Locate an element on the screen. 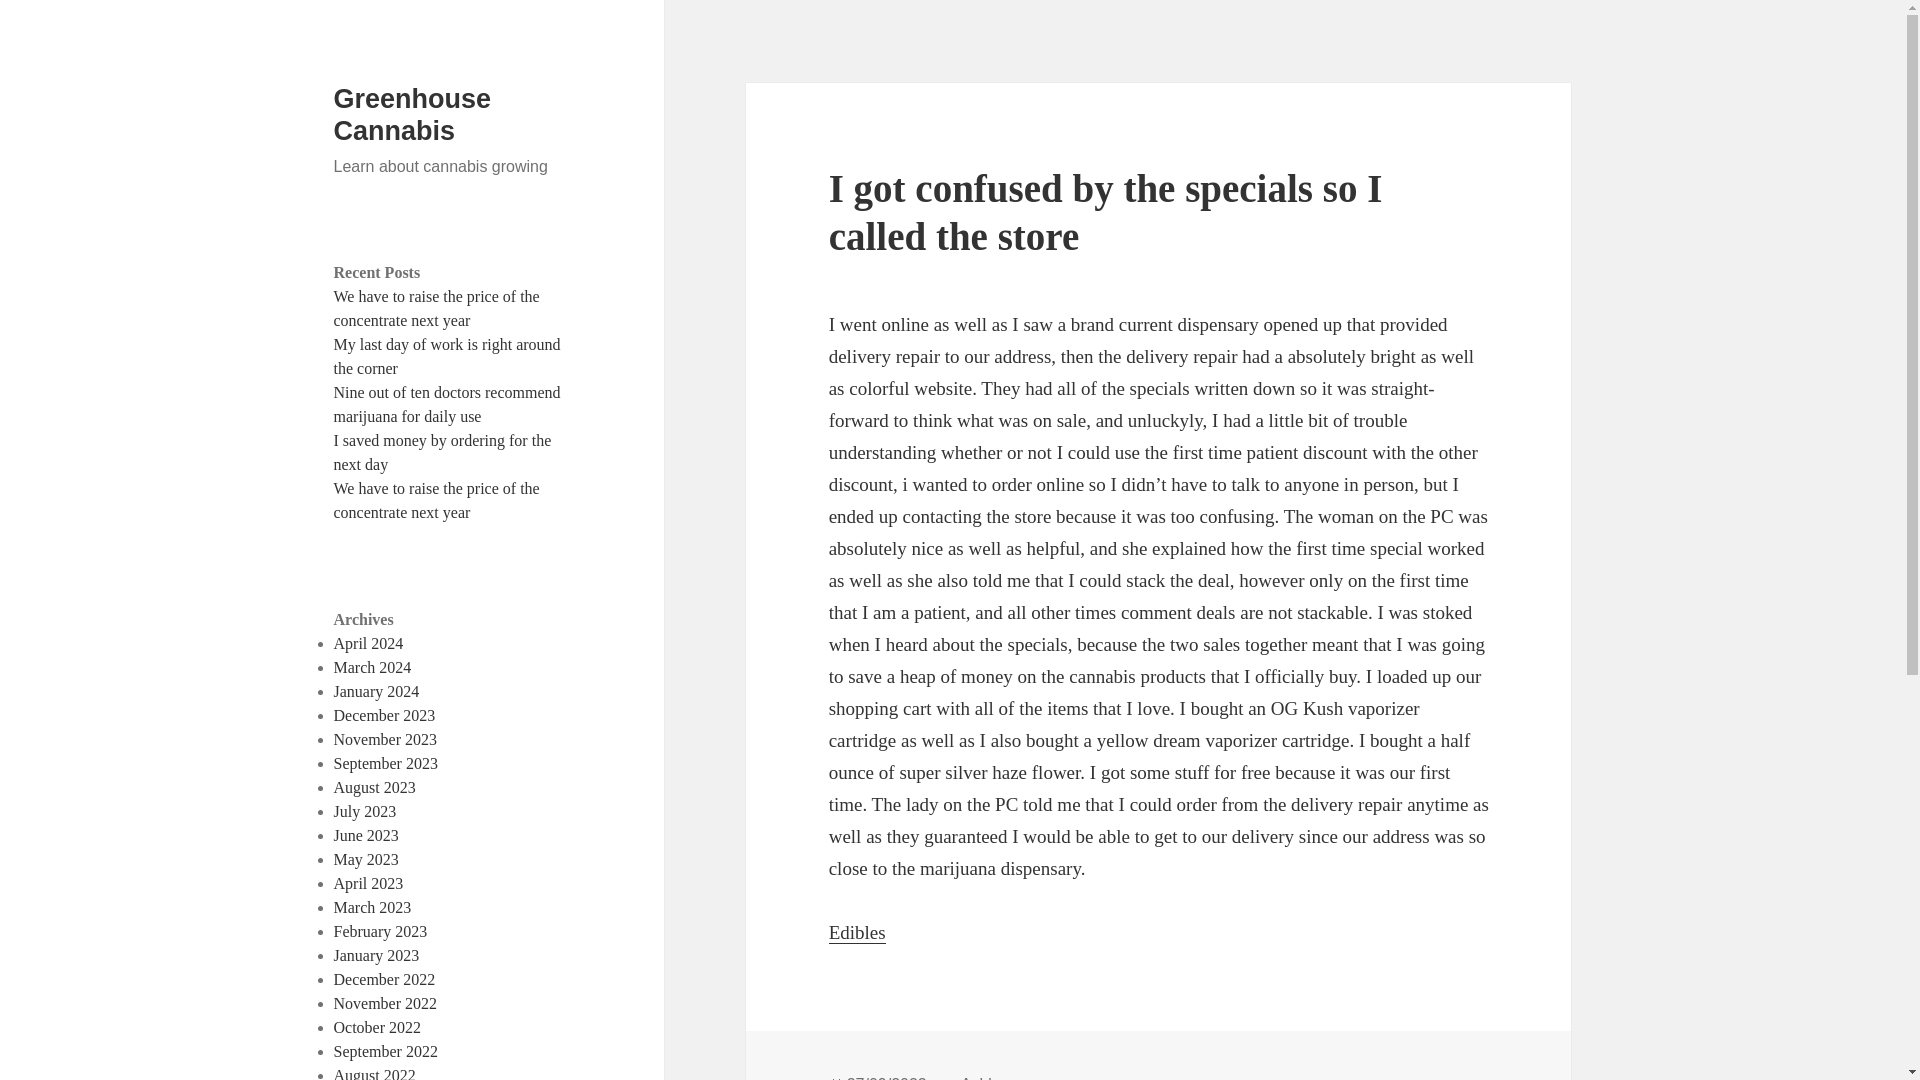 The height and width of the screenshot is (1080, 1920). June 2023 is located at coordinates (366, 835).